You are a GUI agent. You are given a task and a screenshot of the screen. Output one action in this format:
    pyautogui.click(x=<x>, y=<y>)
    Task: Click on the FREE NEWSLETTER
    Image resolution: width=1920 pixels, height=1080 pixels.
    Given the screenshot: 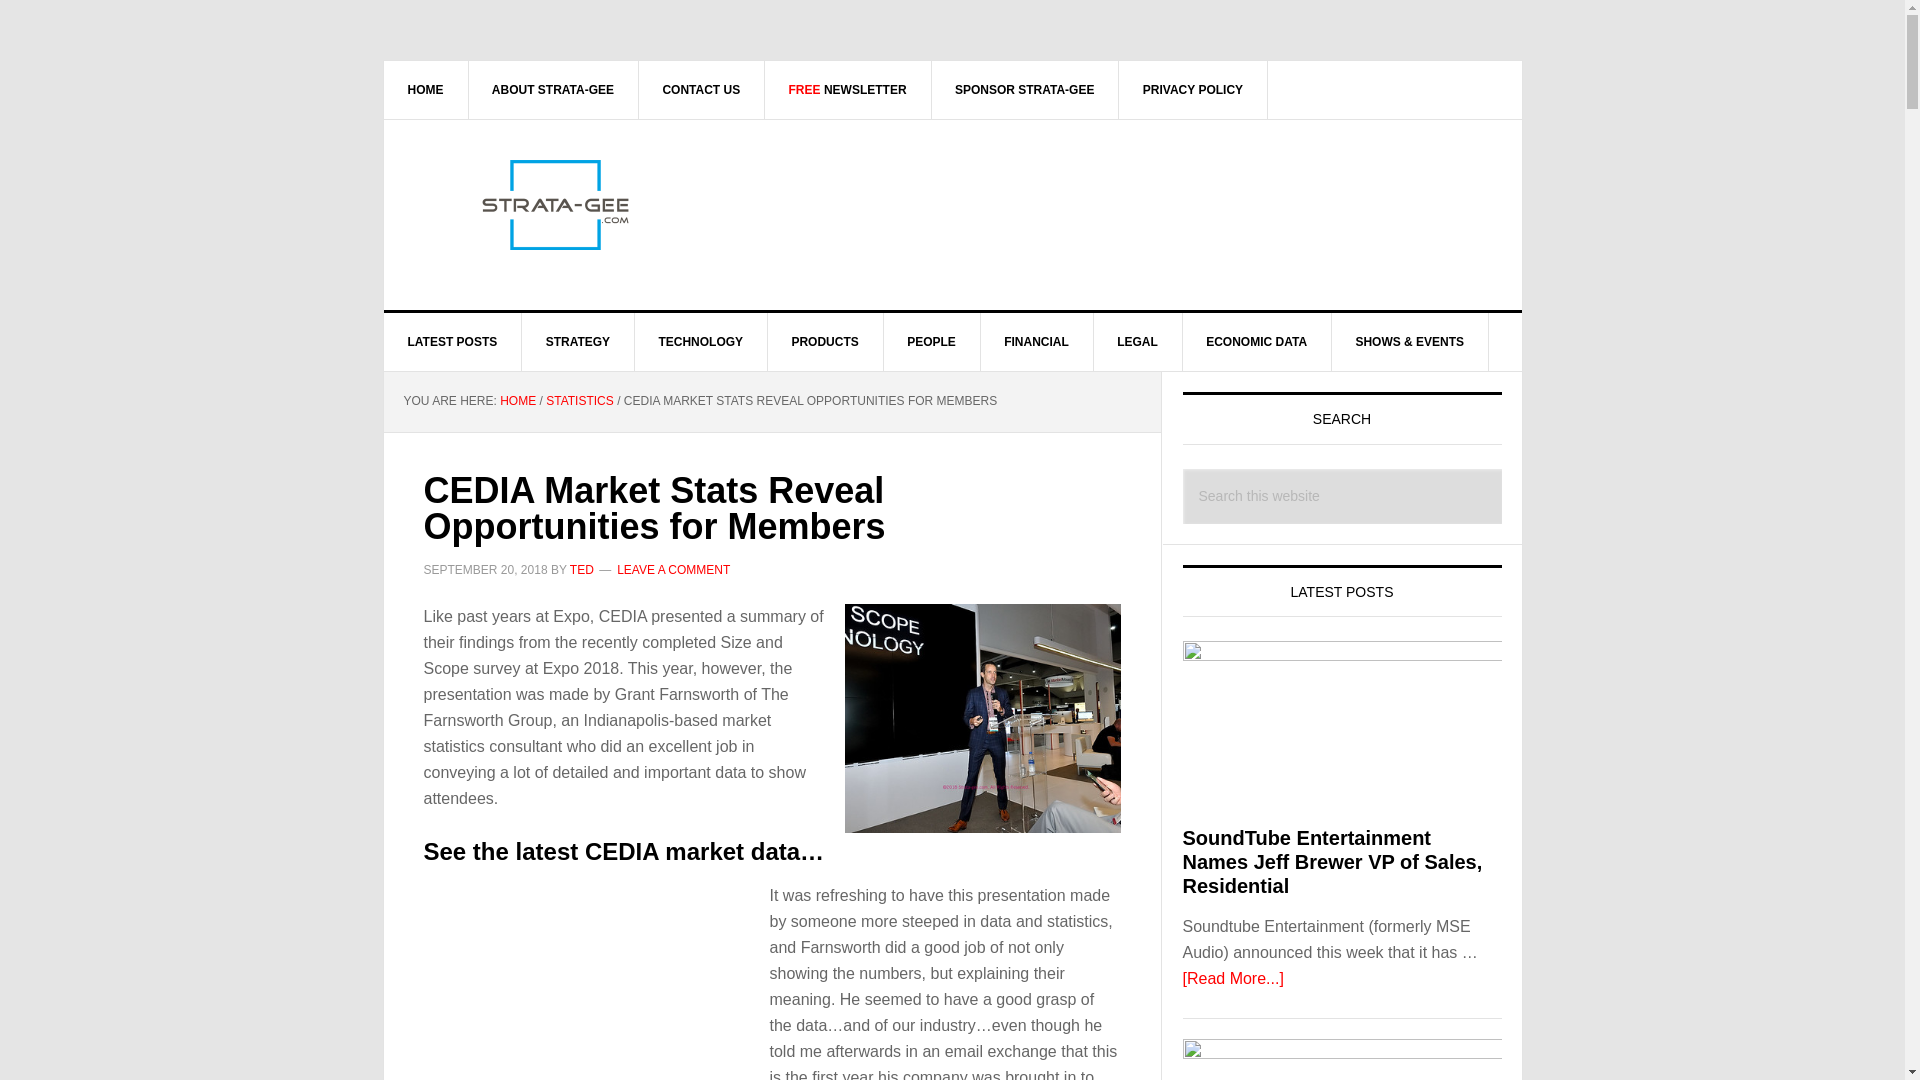 What is the action you would take?
    pyautogui.click(x=848, y=89)
    